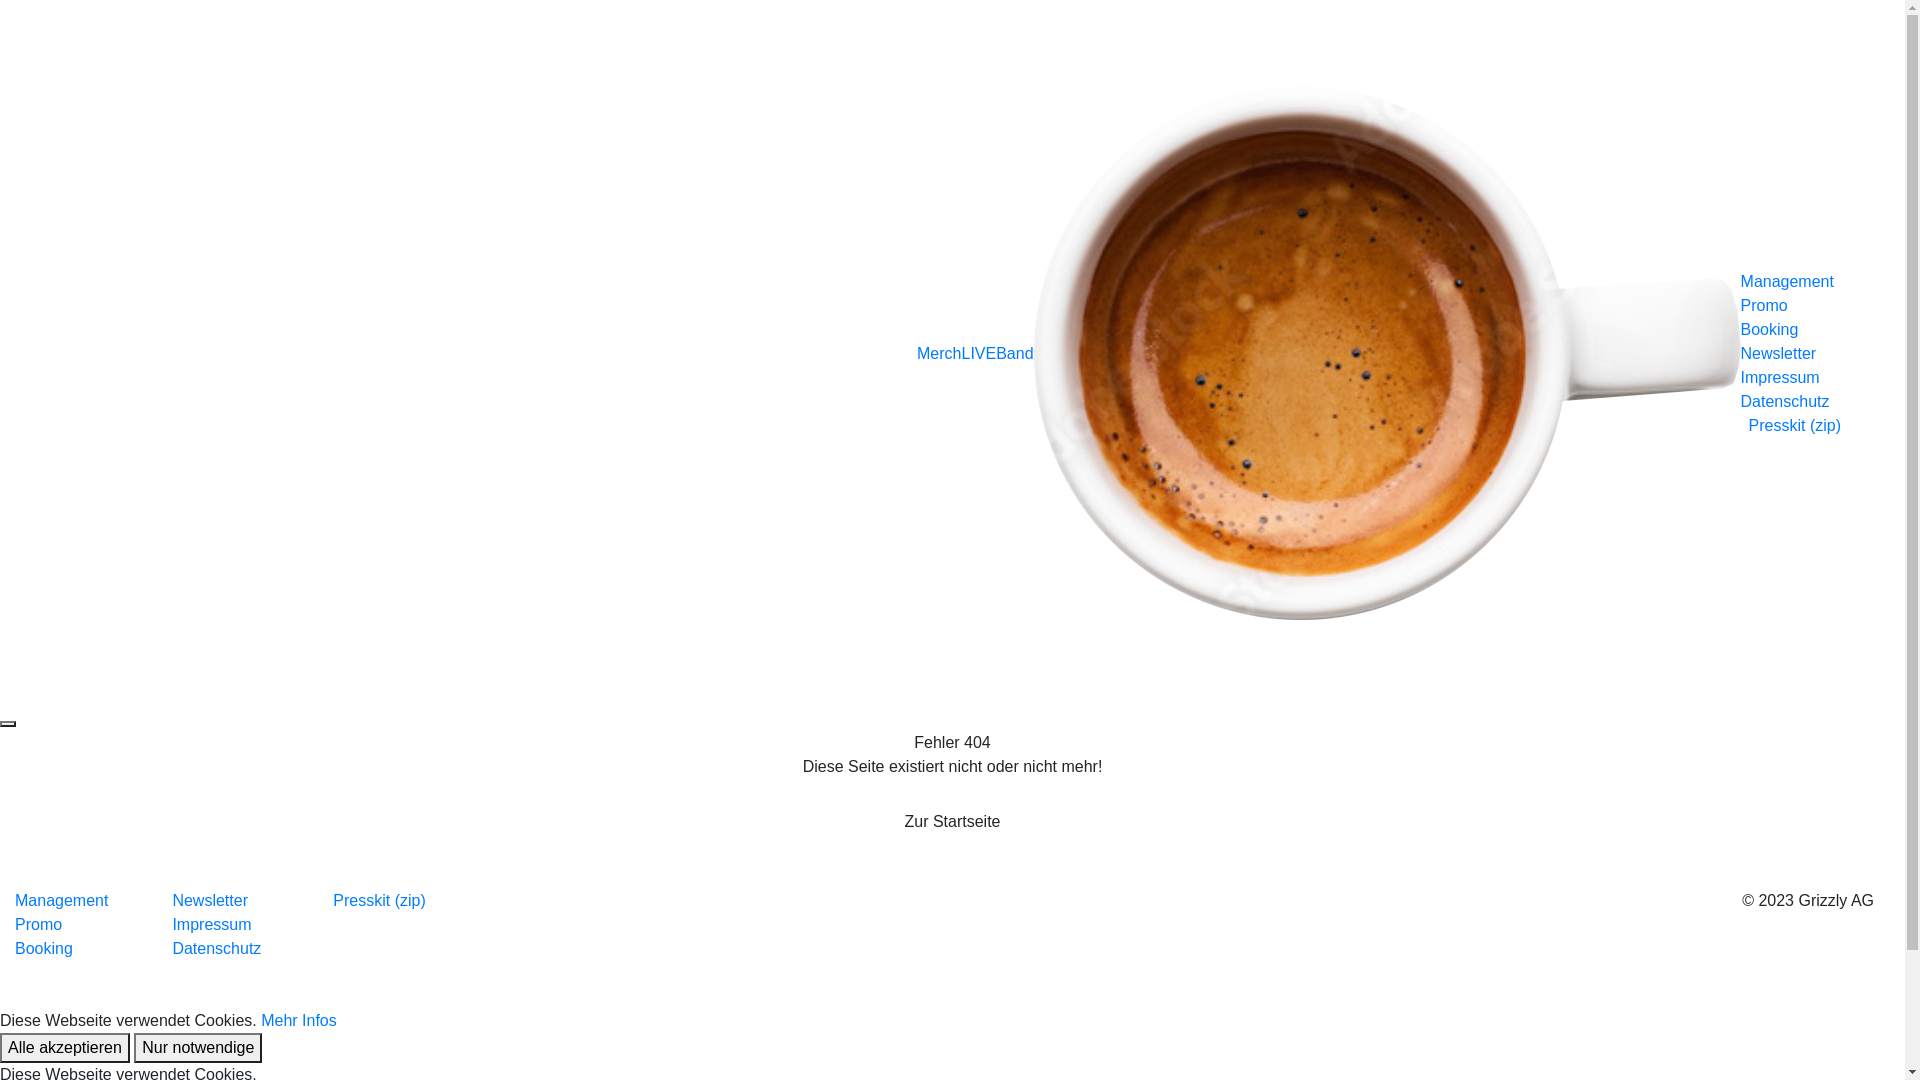 The height and width of the screenshot is (1080, 1920). Describe the element at coordinates (1791, 330) in the screenshot. I see `Booking` at that location.